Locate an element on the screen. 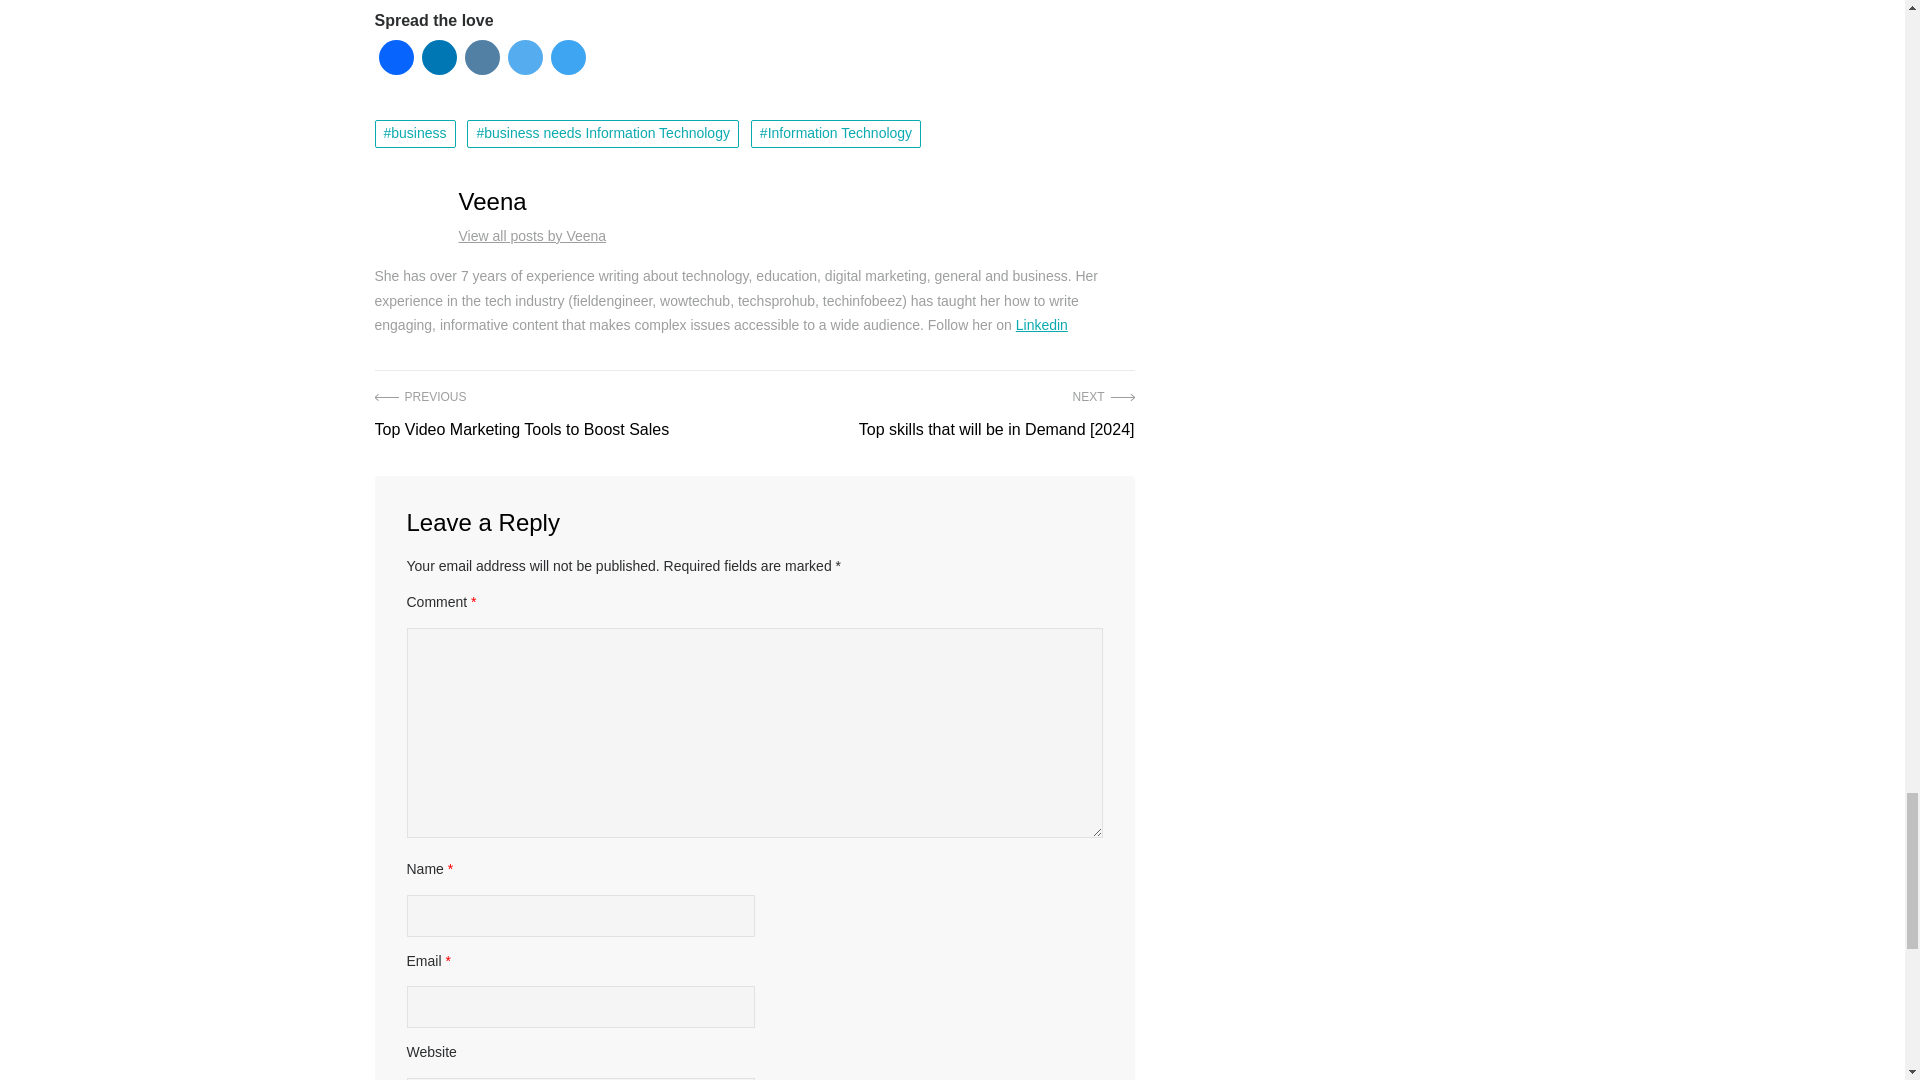 This screenshot has height=1080, width=1920. View all posts by Veena is located at coordinates (532, 236).